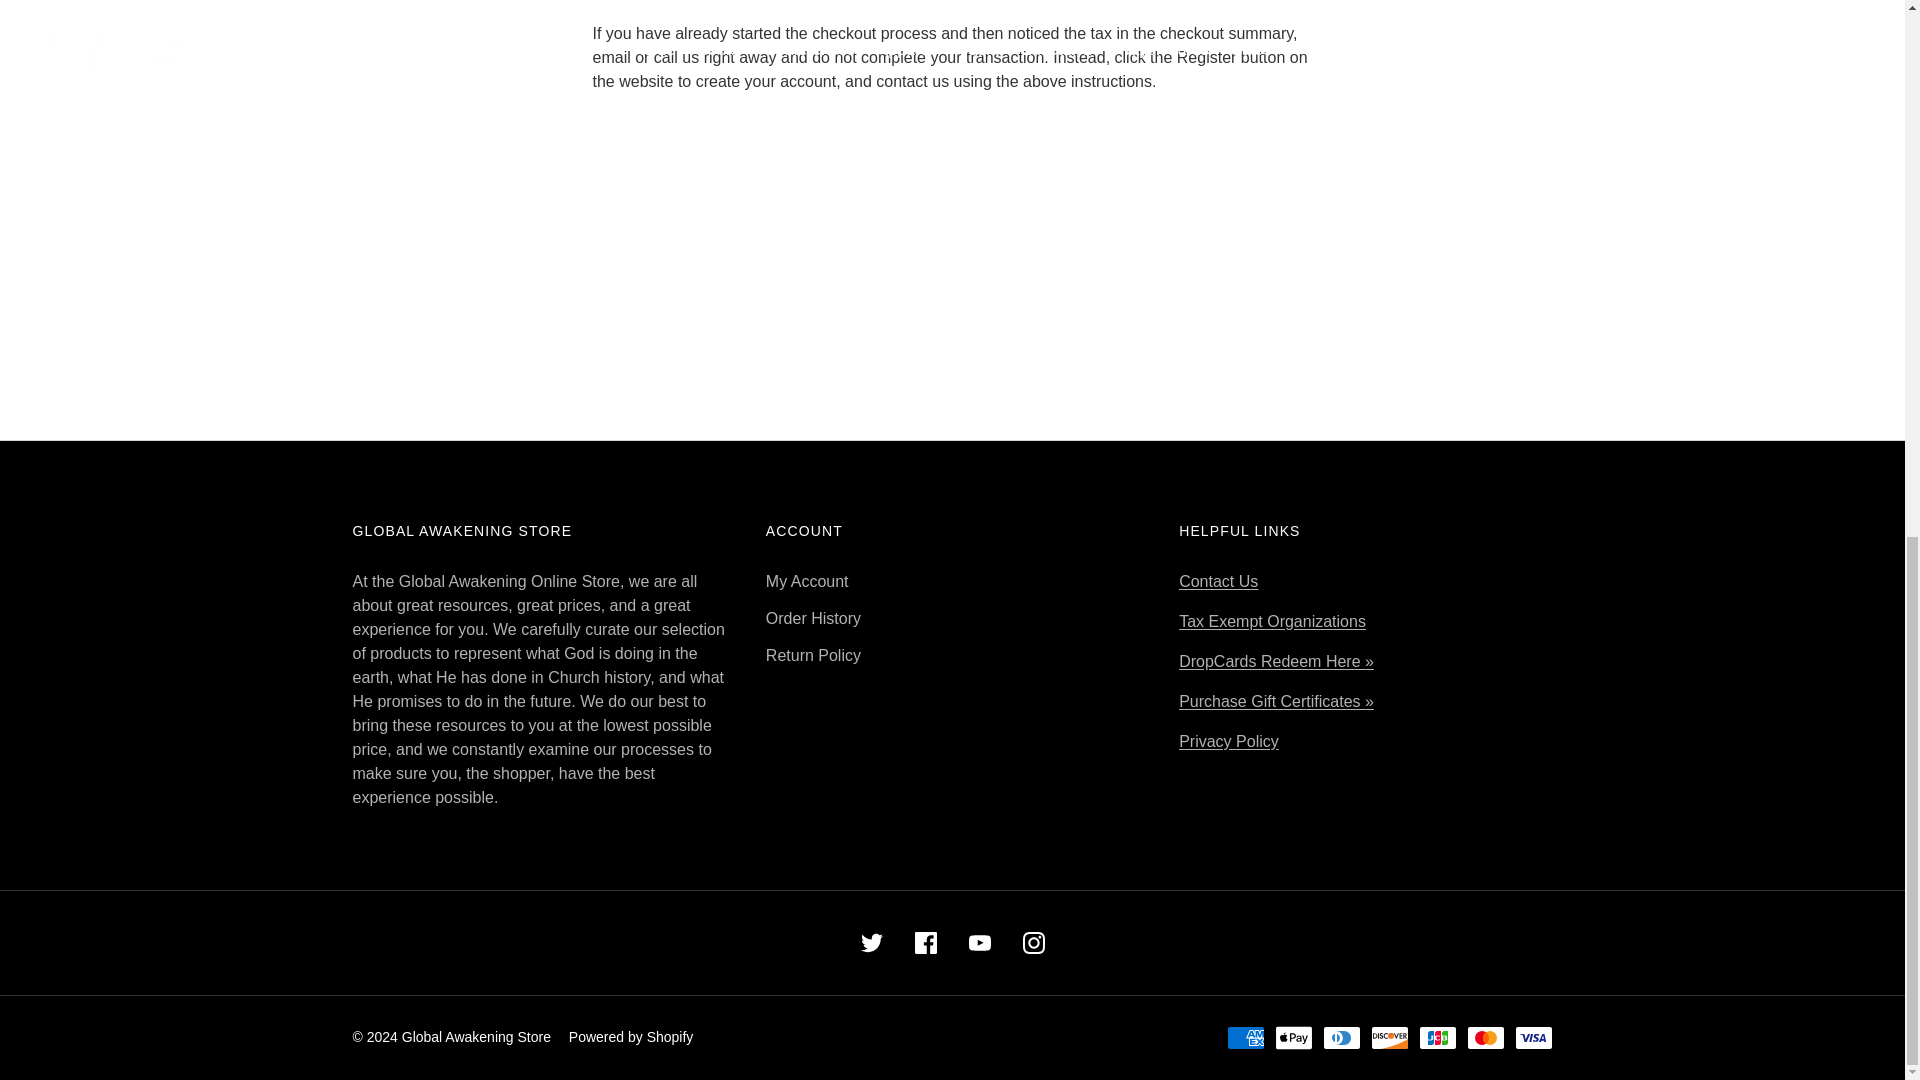 The width and height of the screenshot is (1920, 1080). I want to click on Privacy Policy, so click(1228, 741).